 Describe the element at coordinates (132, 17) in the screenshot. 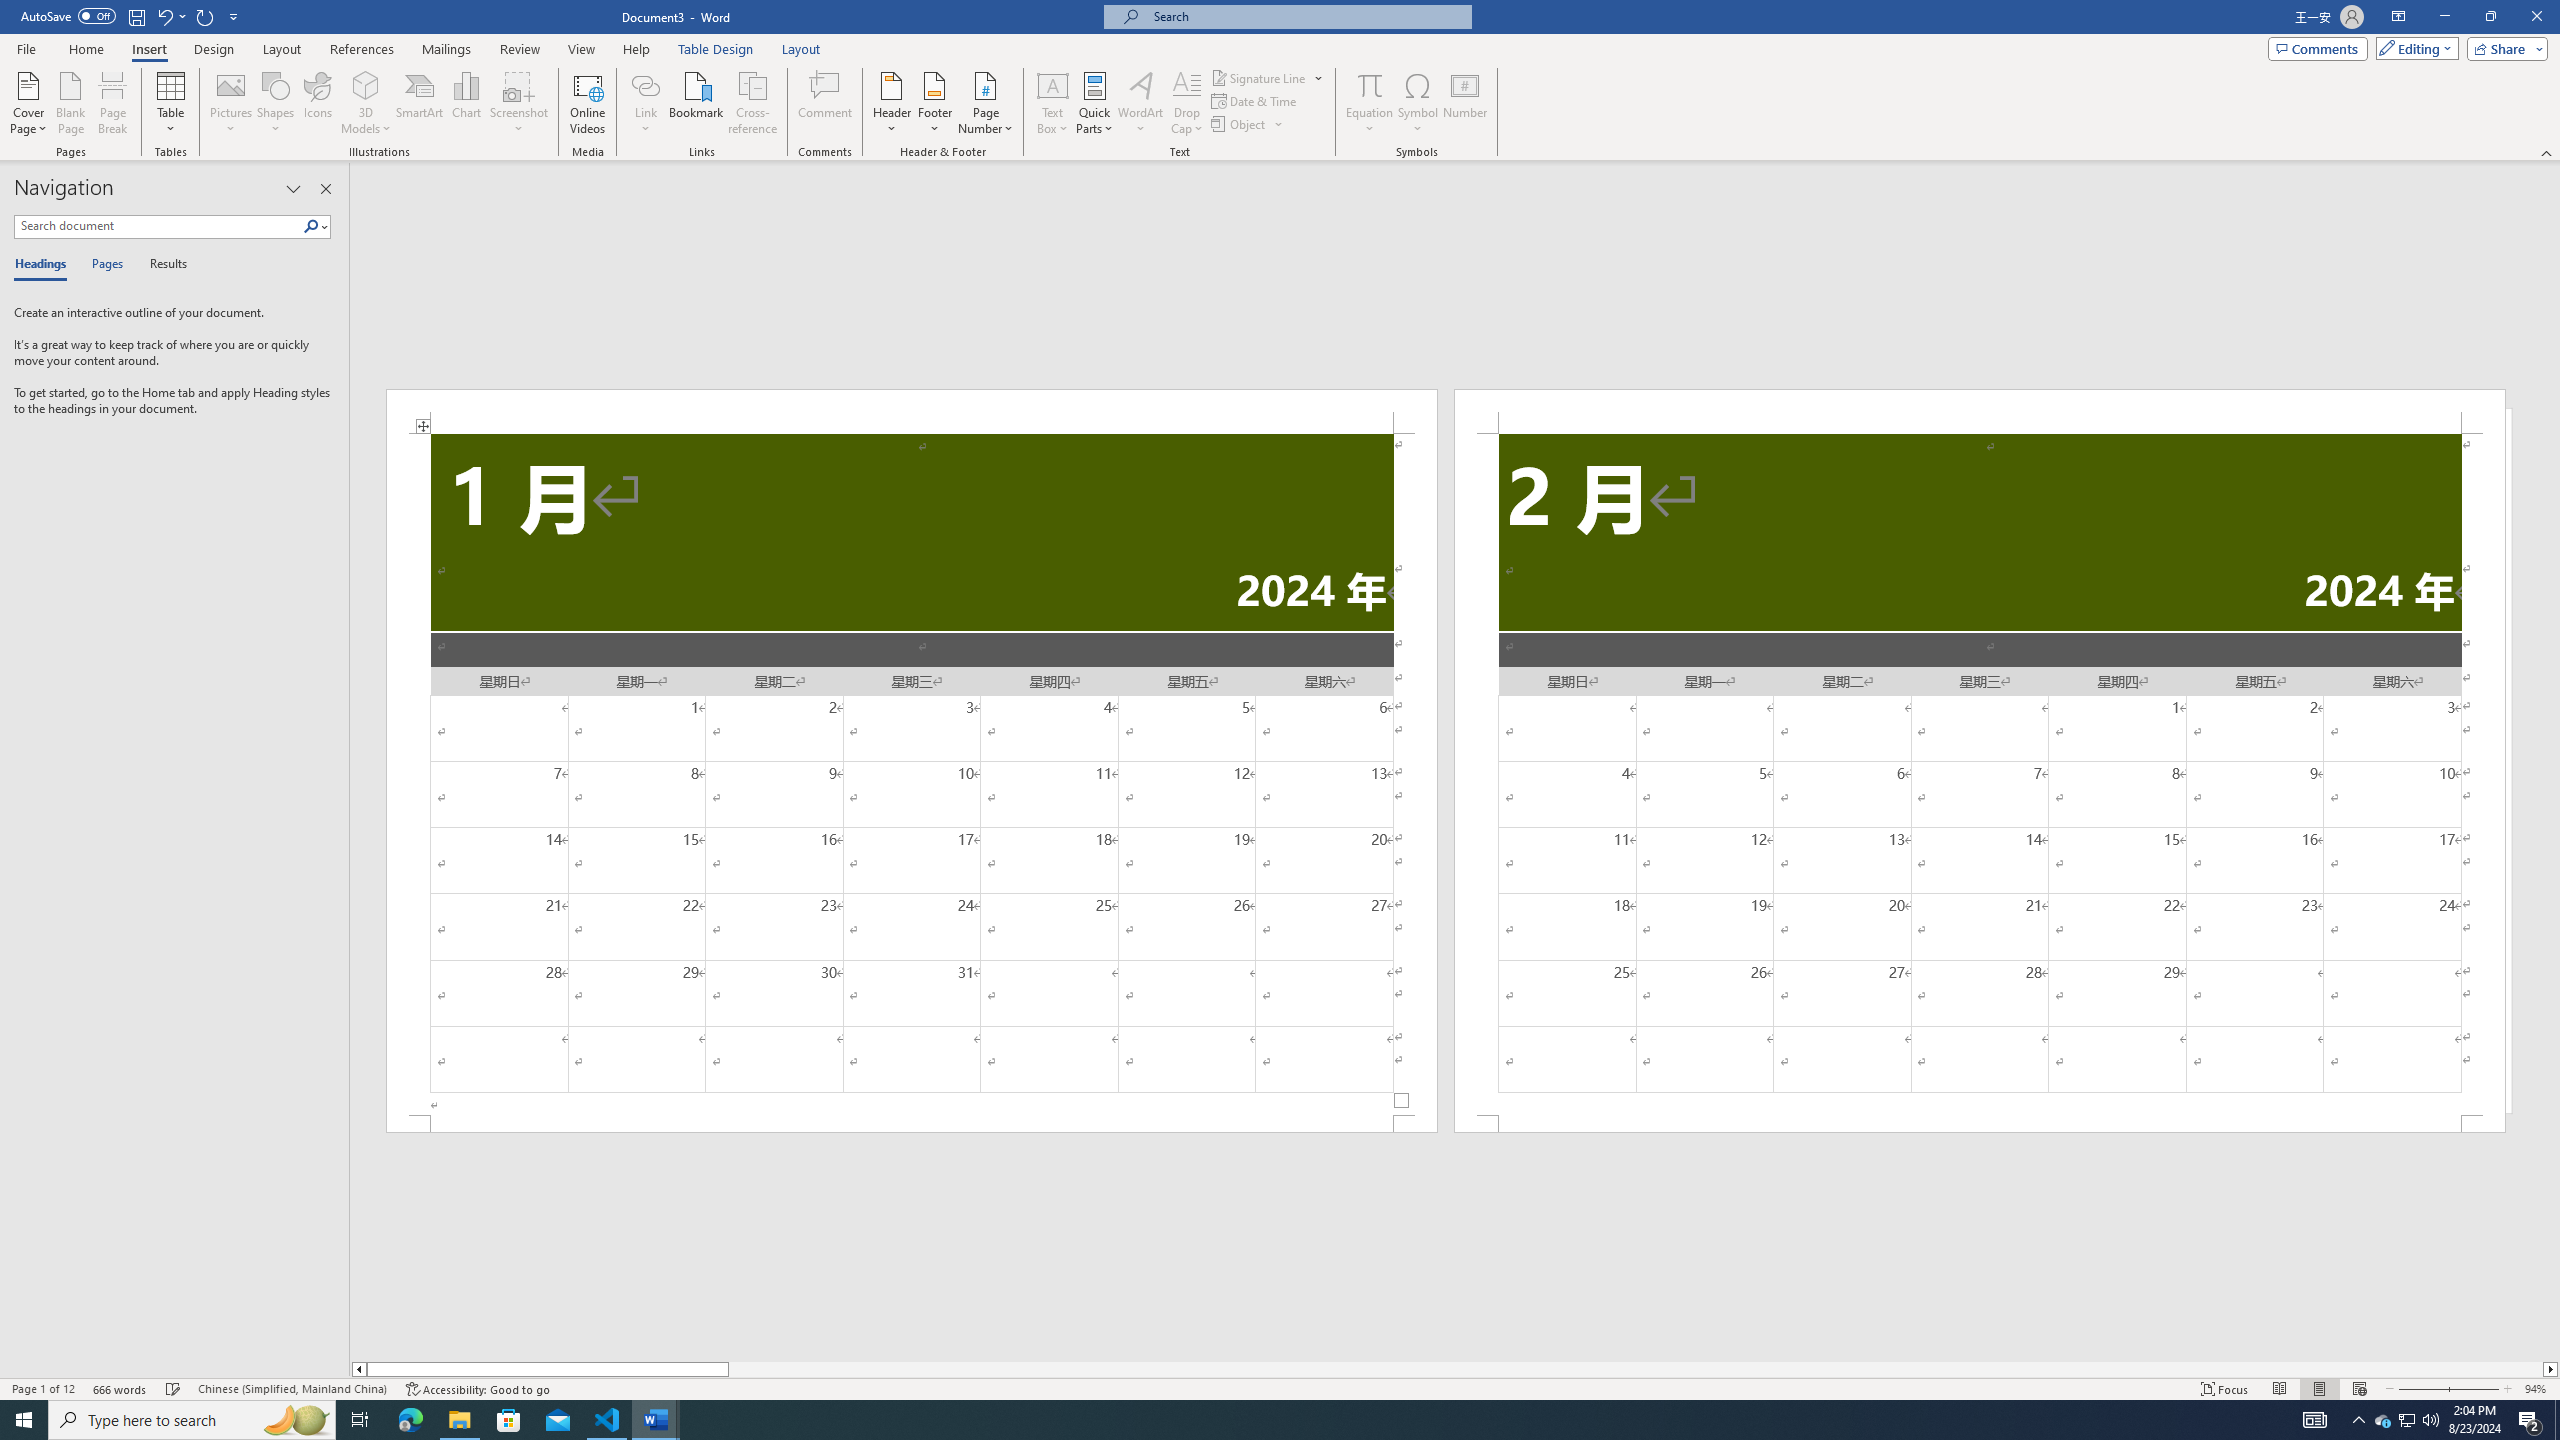

I see `Quick Access Toolbar` at that location.